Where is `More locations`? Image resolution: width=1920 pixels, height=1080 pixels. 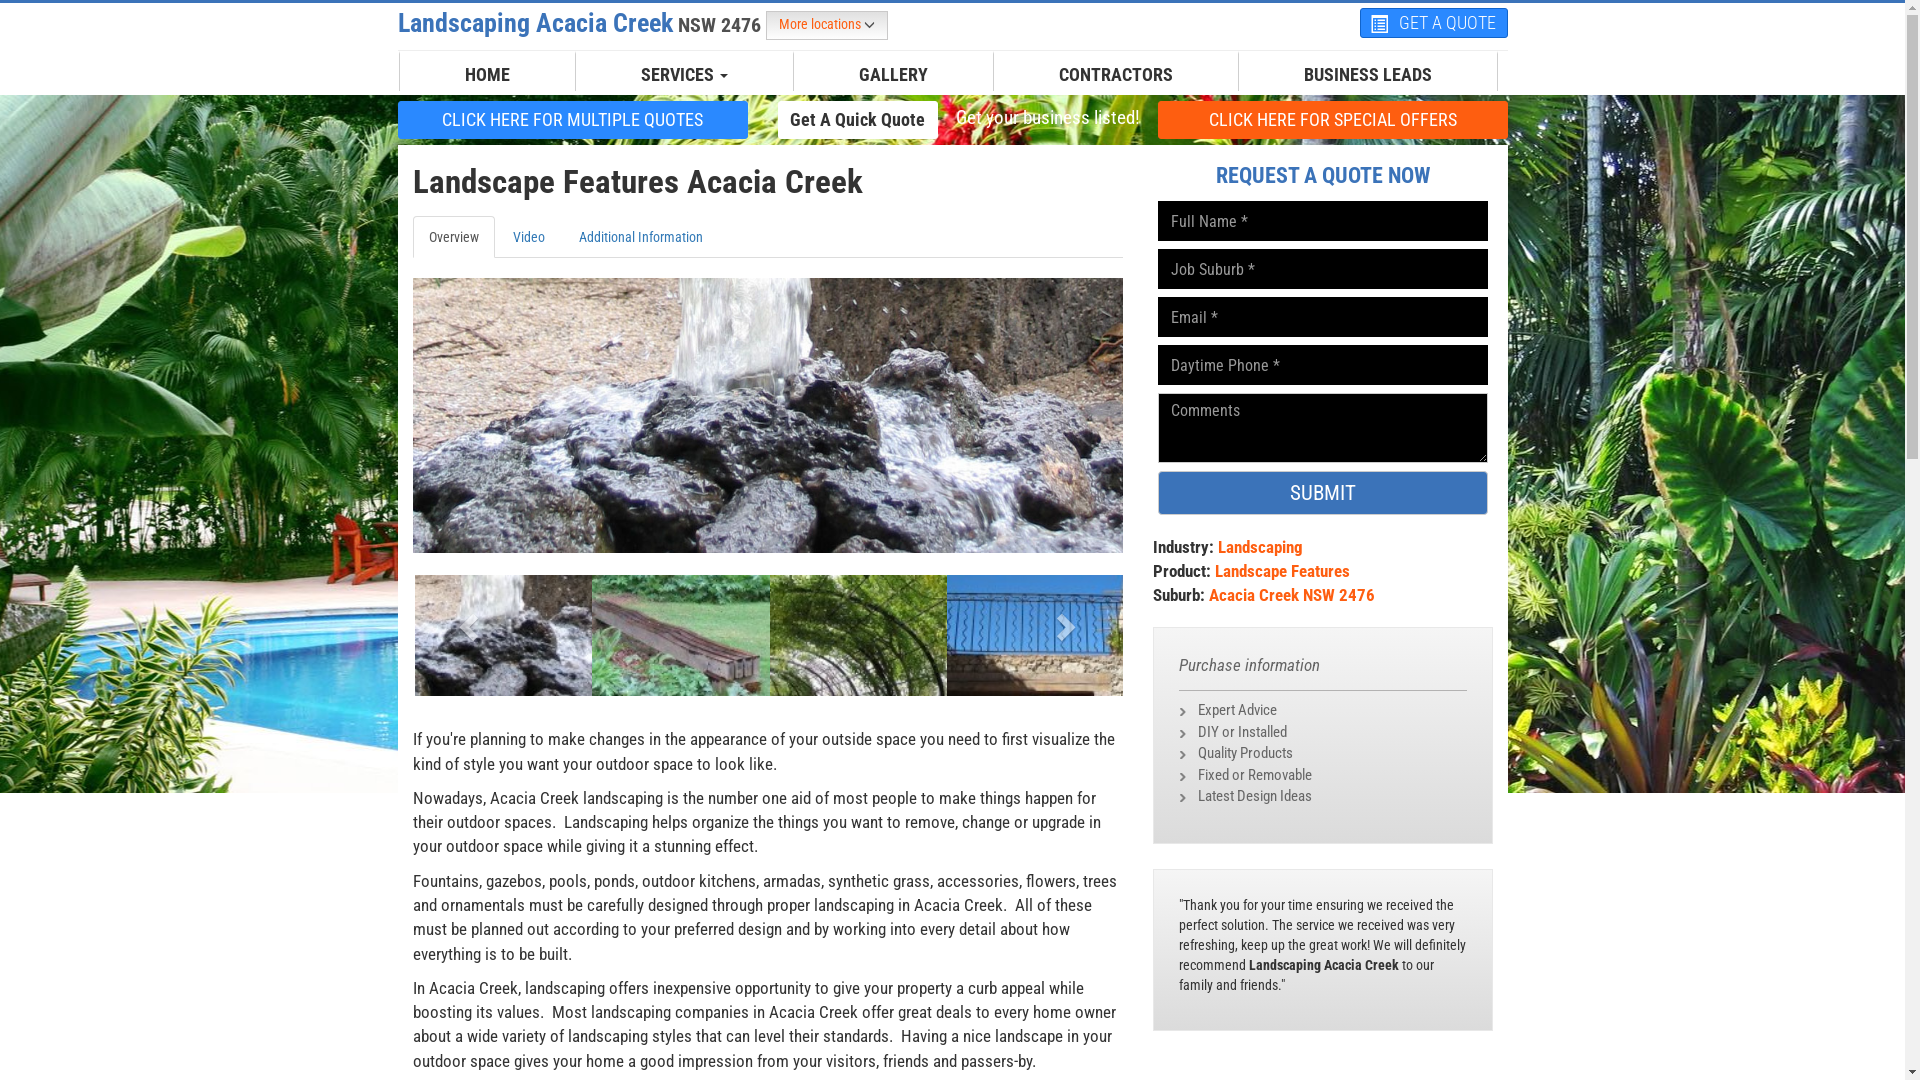
More locations is located at coordinates (827, 26).